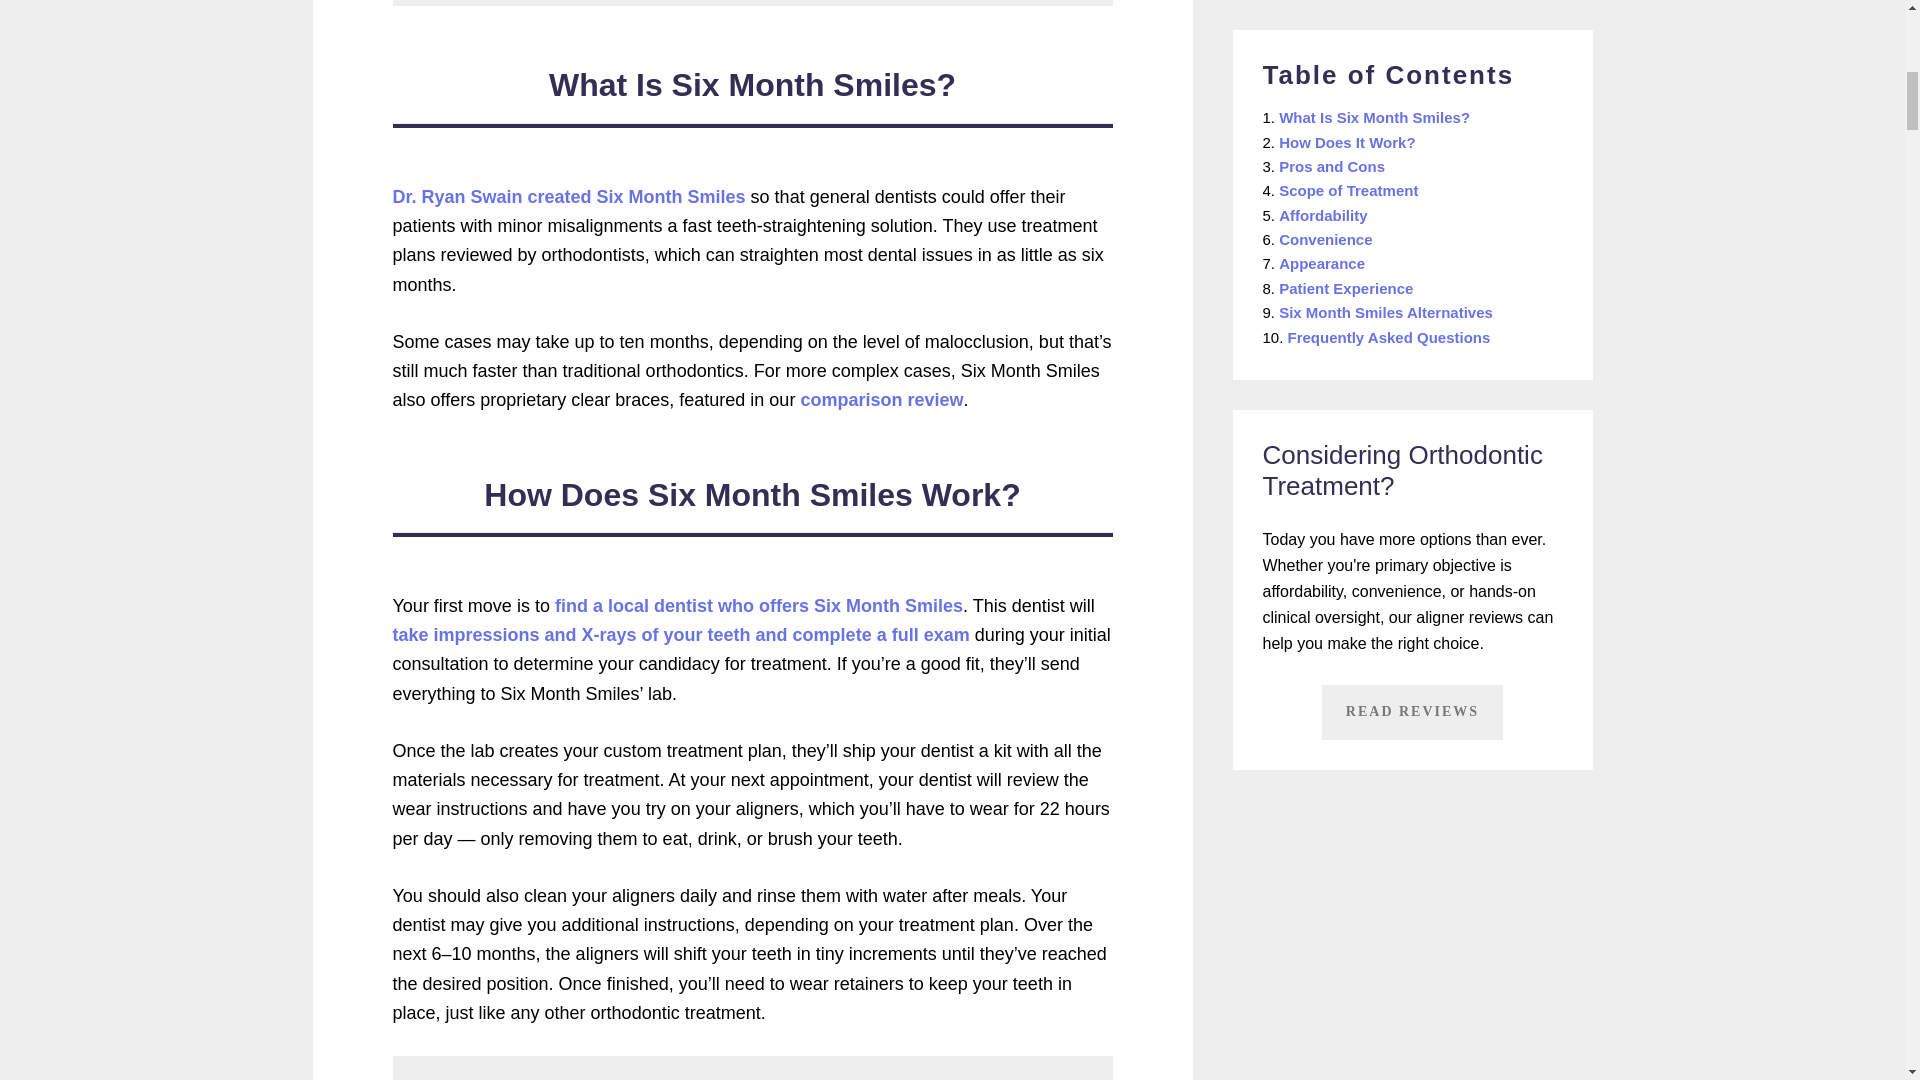 The image size is (1920, 1080). What do you see at coordinates (882, 400) in the screenshot?
I see `comparison review` at bounding box center [882, 400].